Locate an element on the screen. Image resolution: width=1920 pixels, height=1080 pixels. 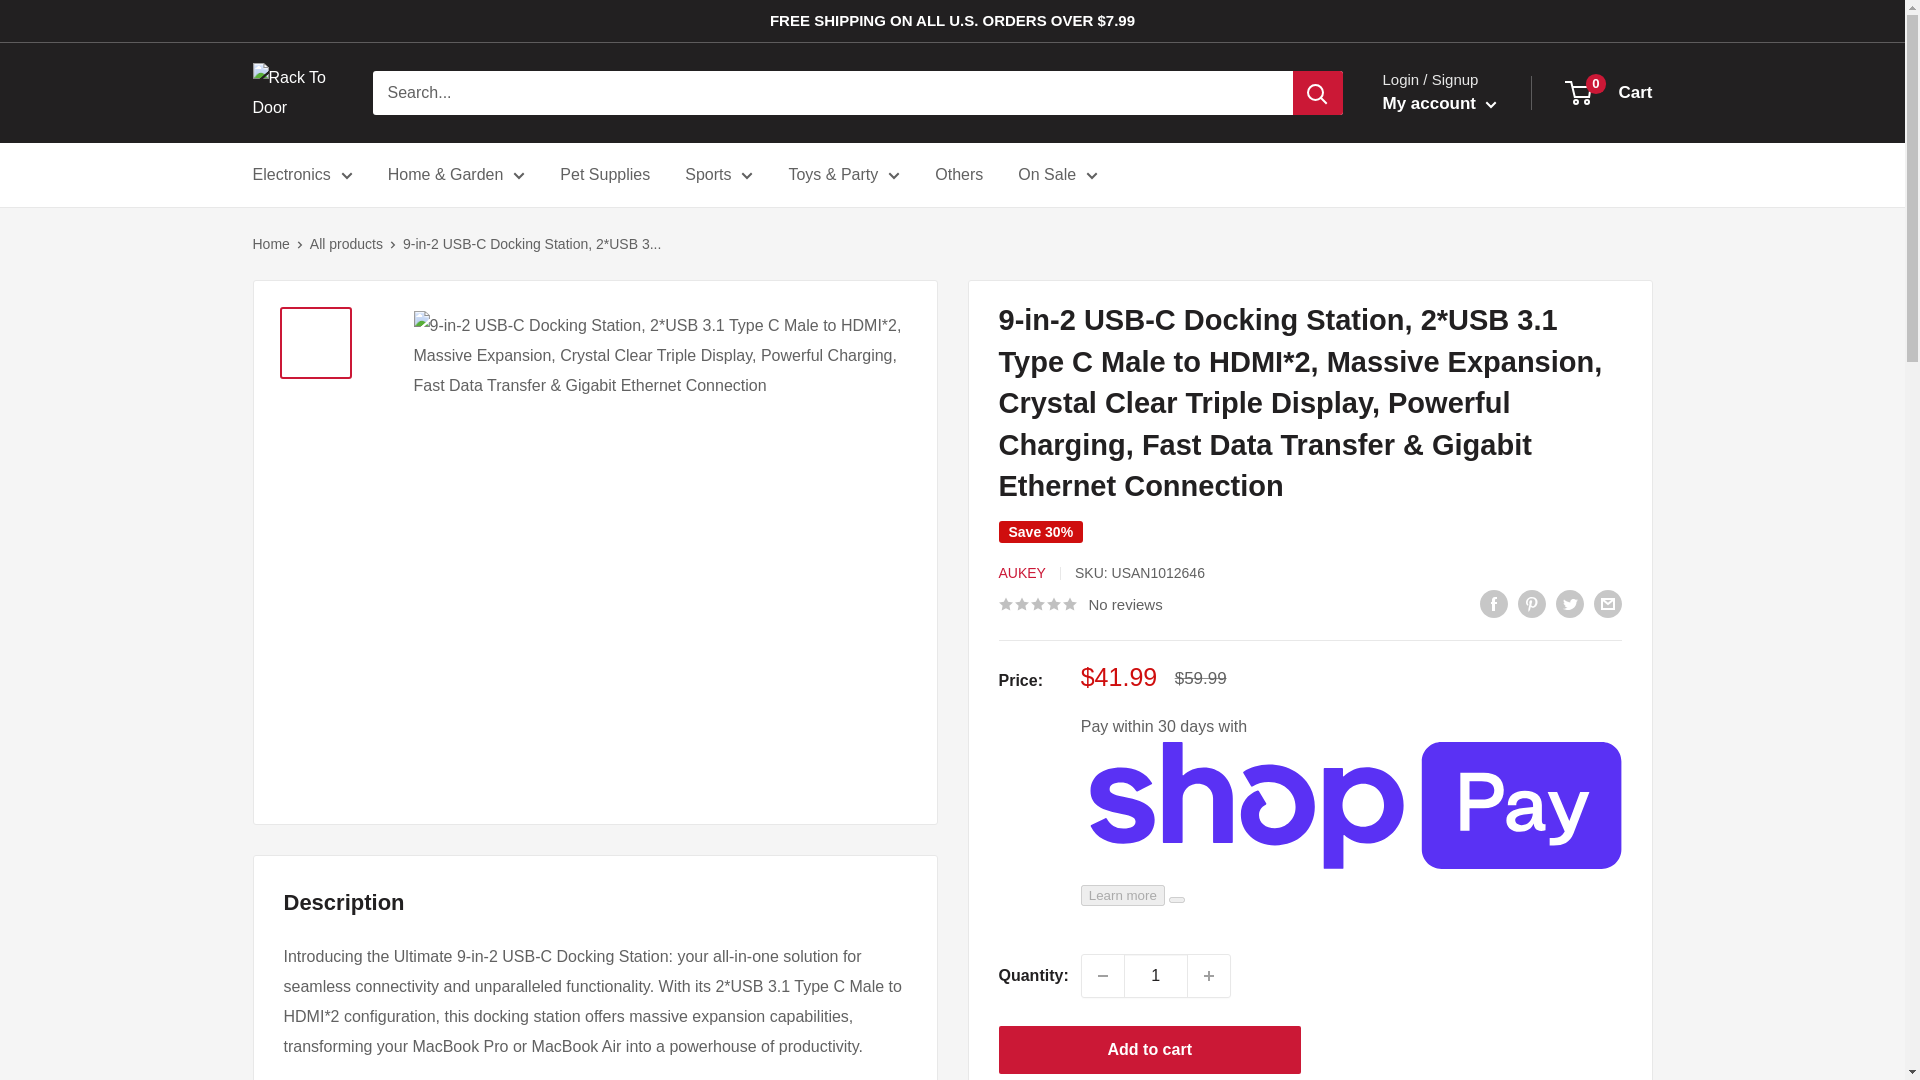
Increase quantity by 1 is located at coordinates (1209, 975).